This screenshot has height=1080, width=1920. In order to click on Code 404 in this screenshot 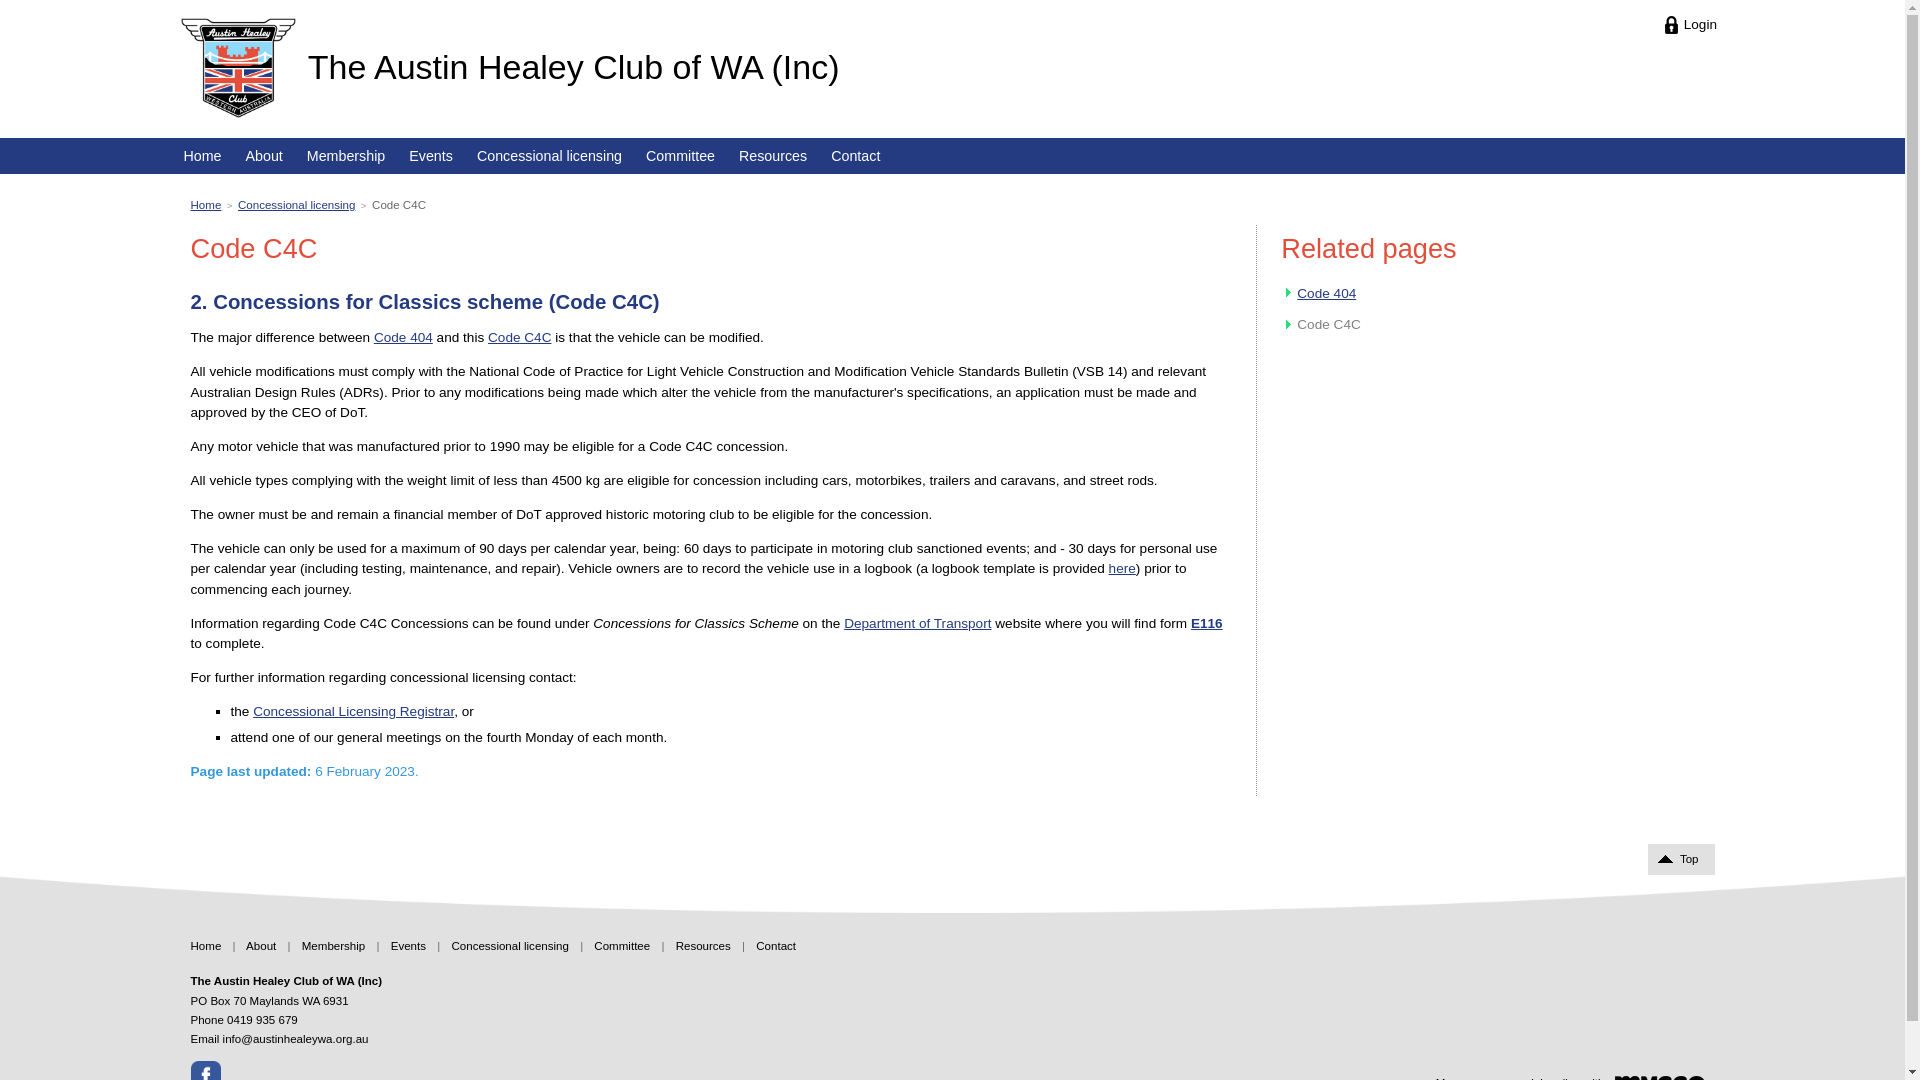, I will do `click(404, 338)`.